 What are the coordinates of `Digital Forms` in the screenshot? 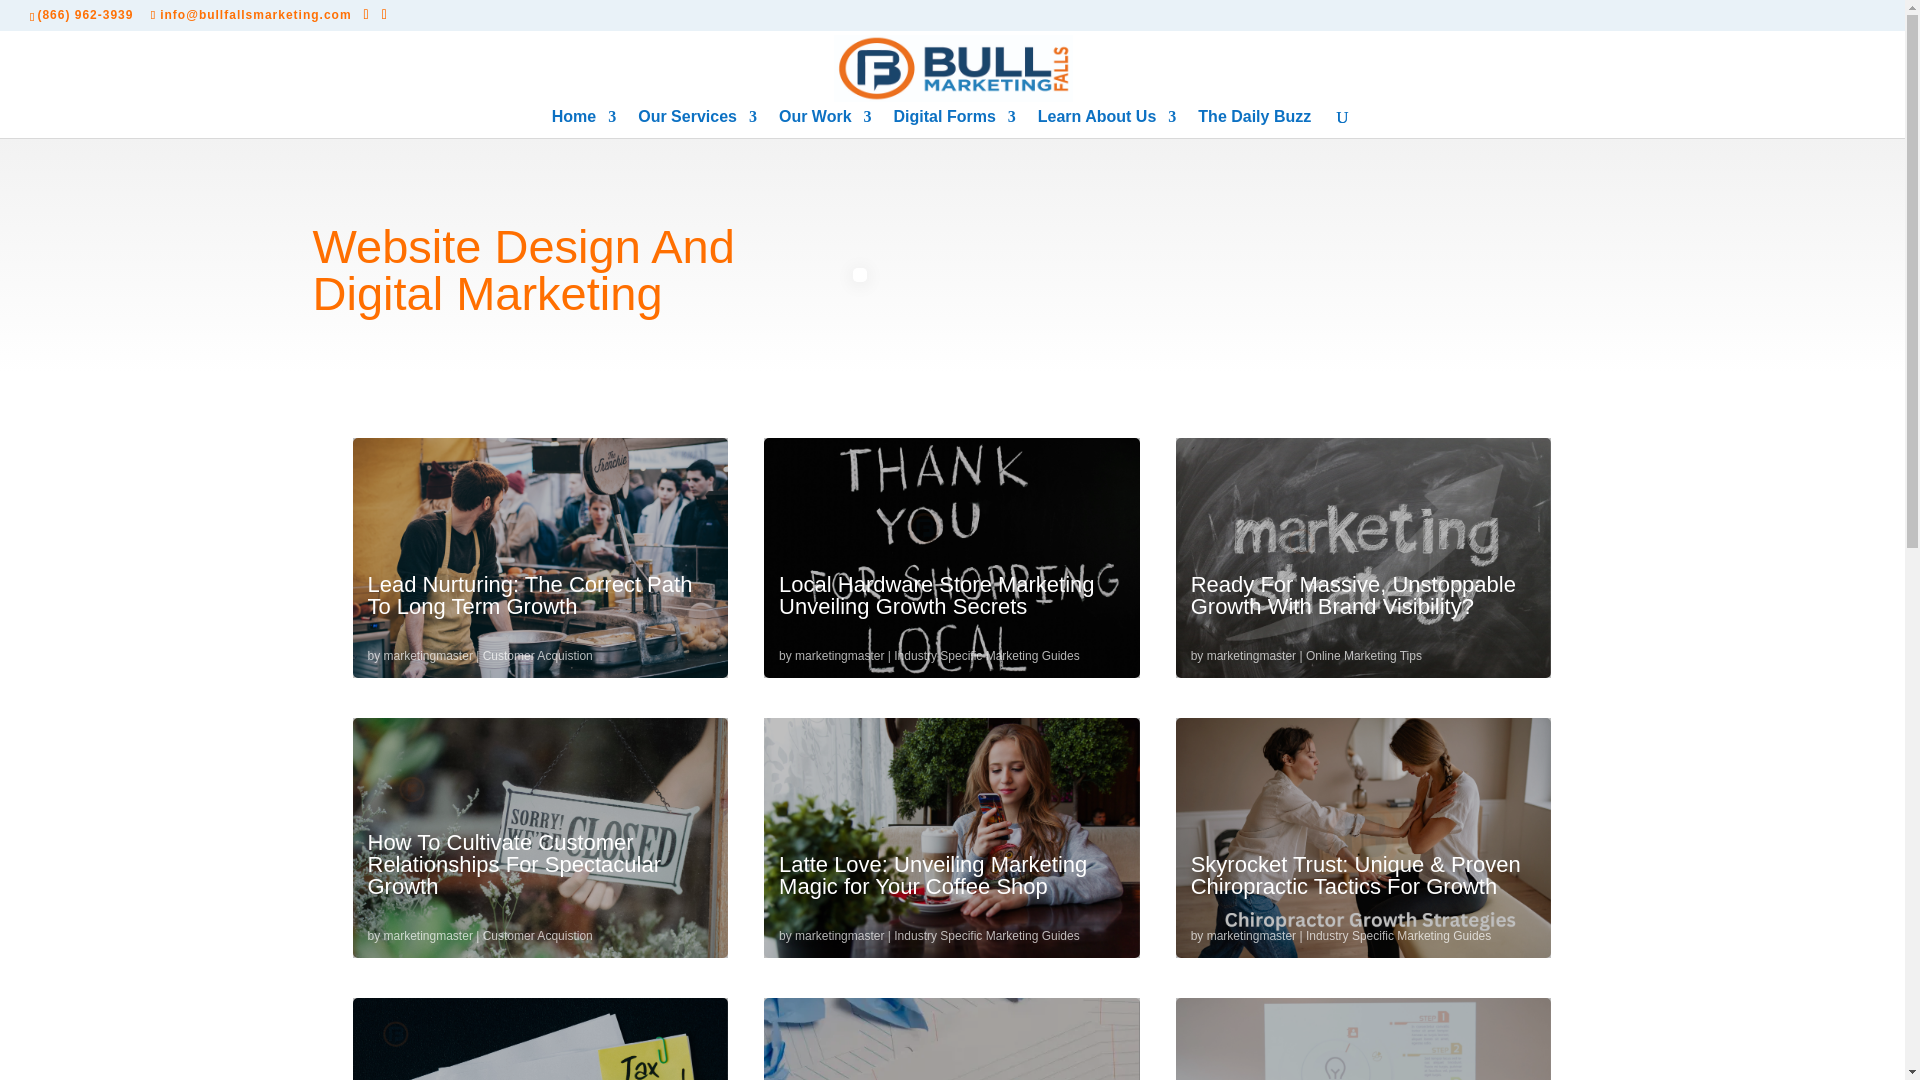 It's located at (954, 124).